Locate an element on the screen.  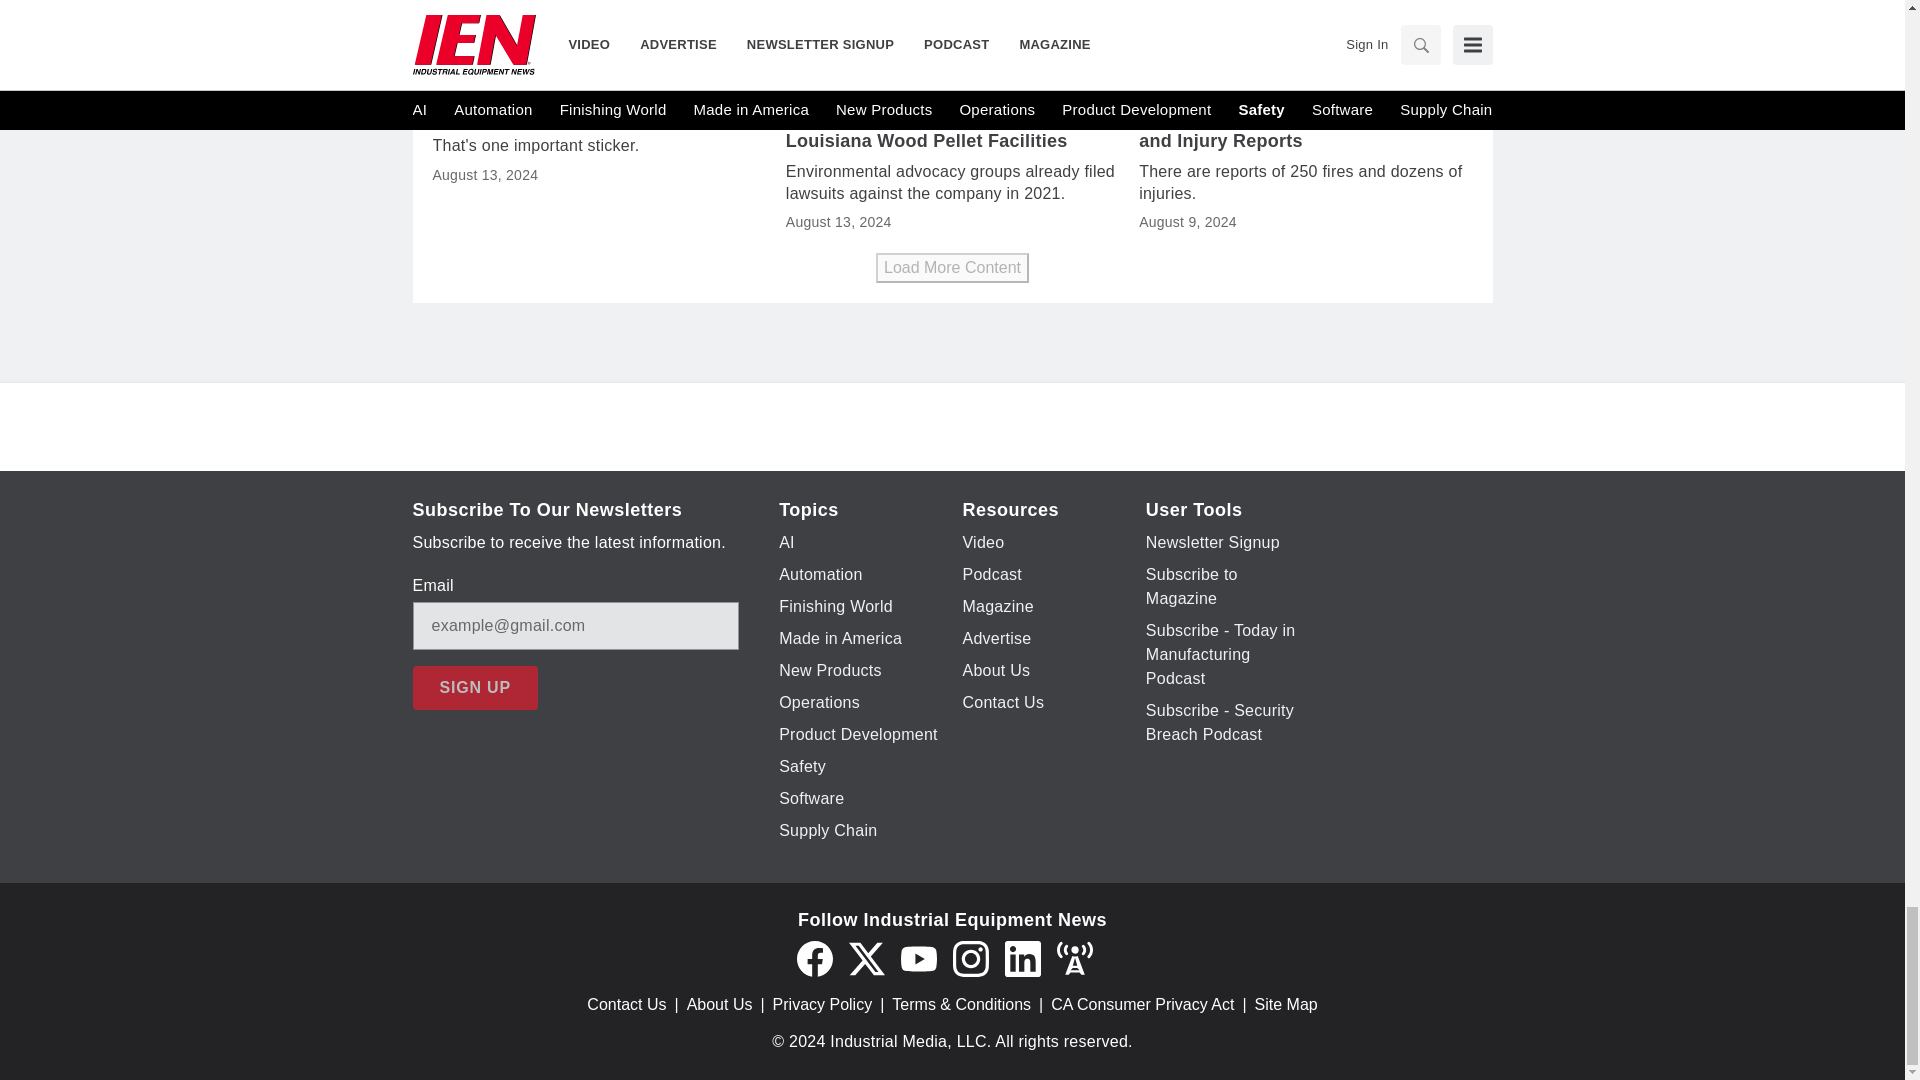
Twitter X icon is located at coordinates (866, 958).